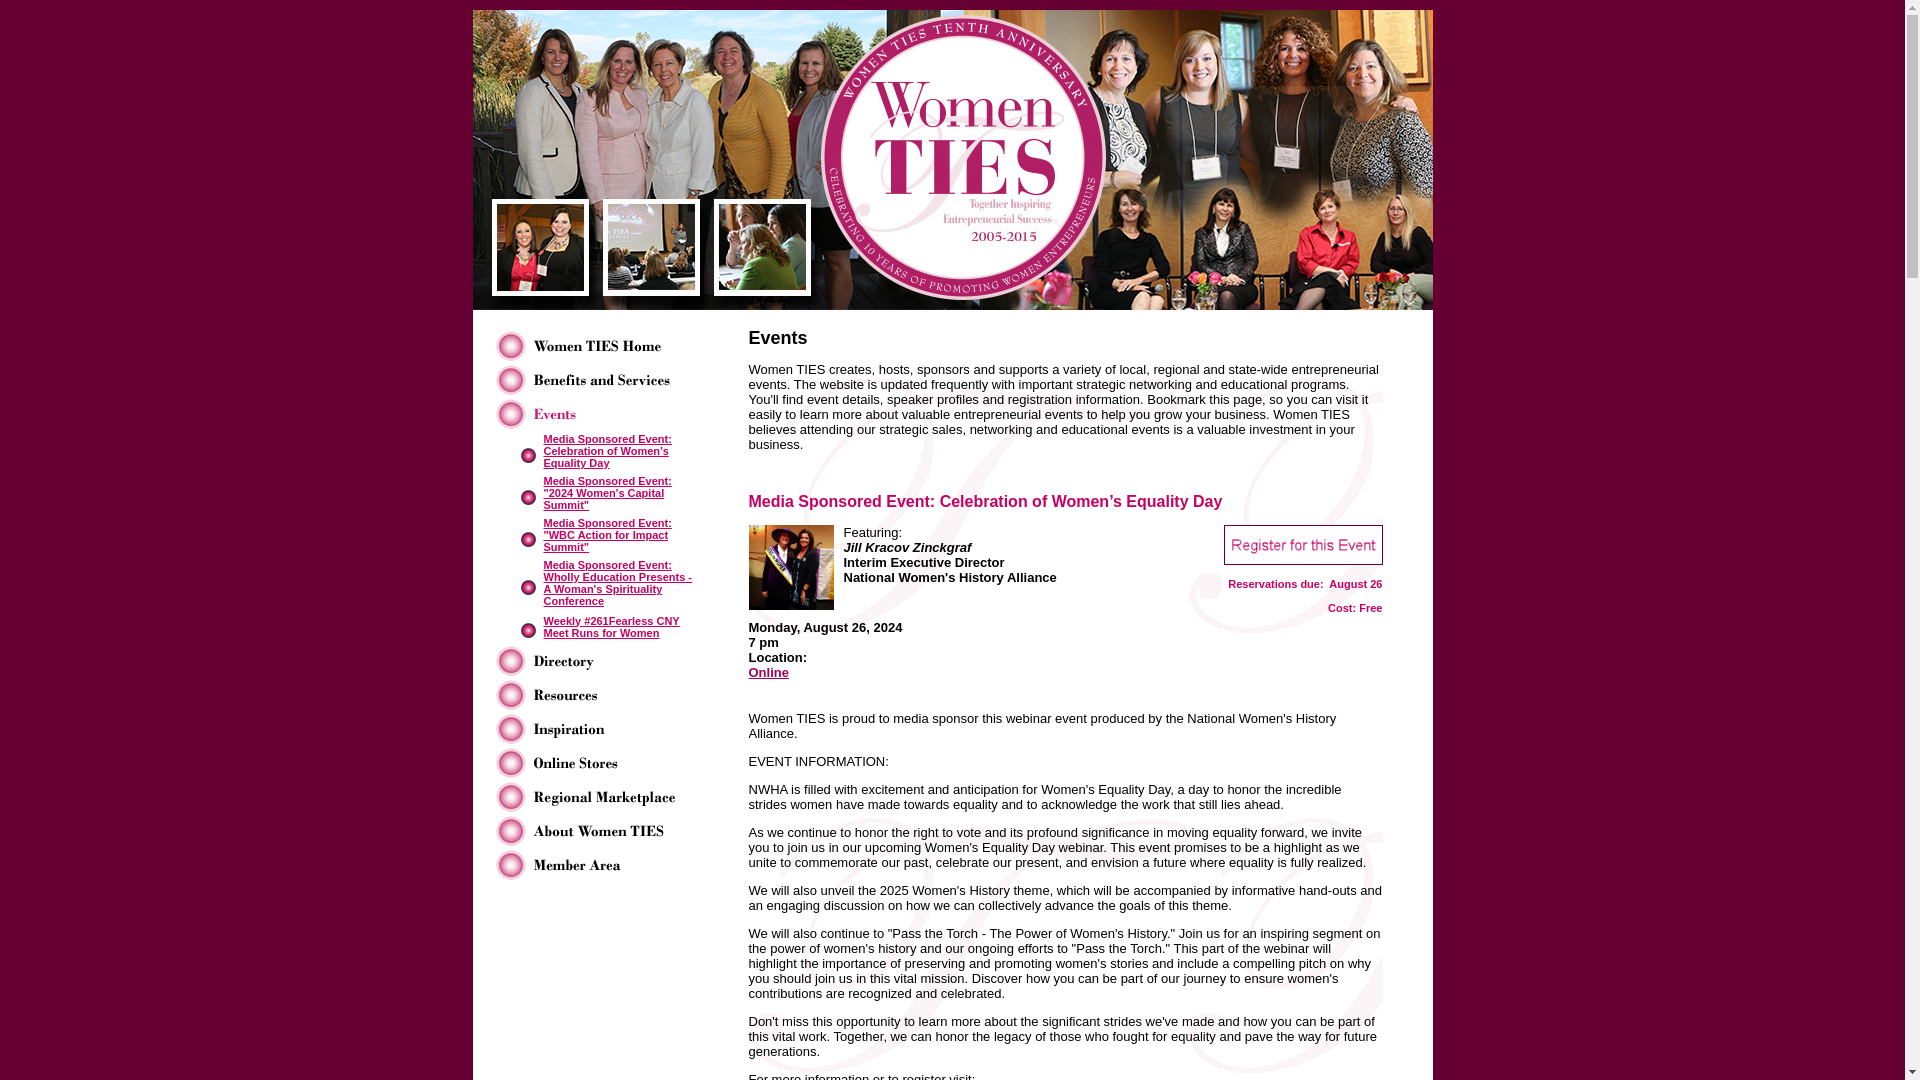  I want to click on Online, so click(768, 672).